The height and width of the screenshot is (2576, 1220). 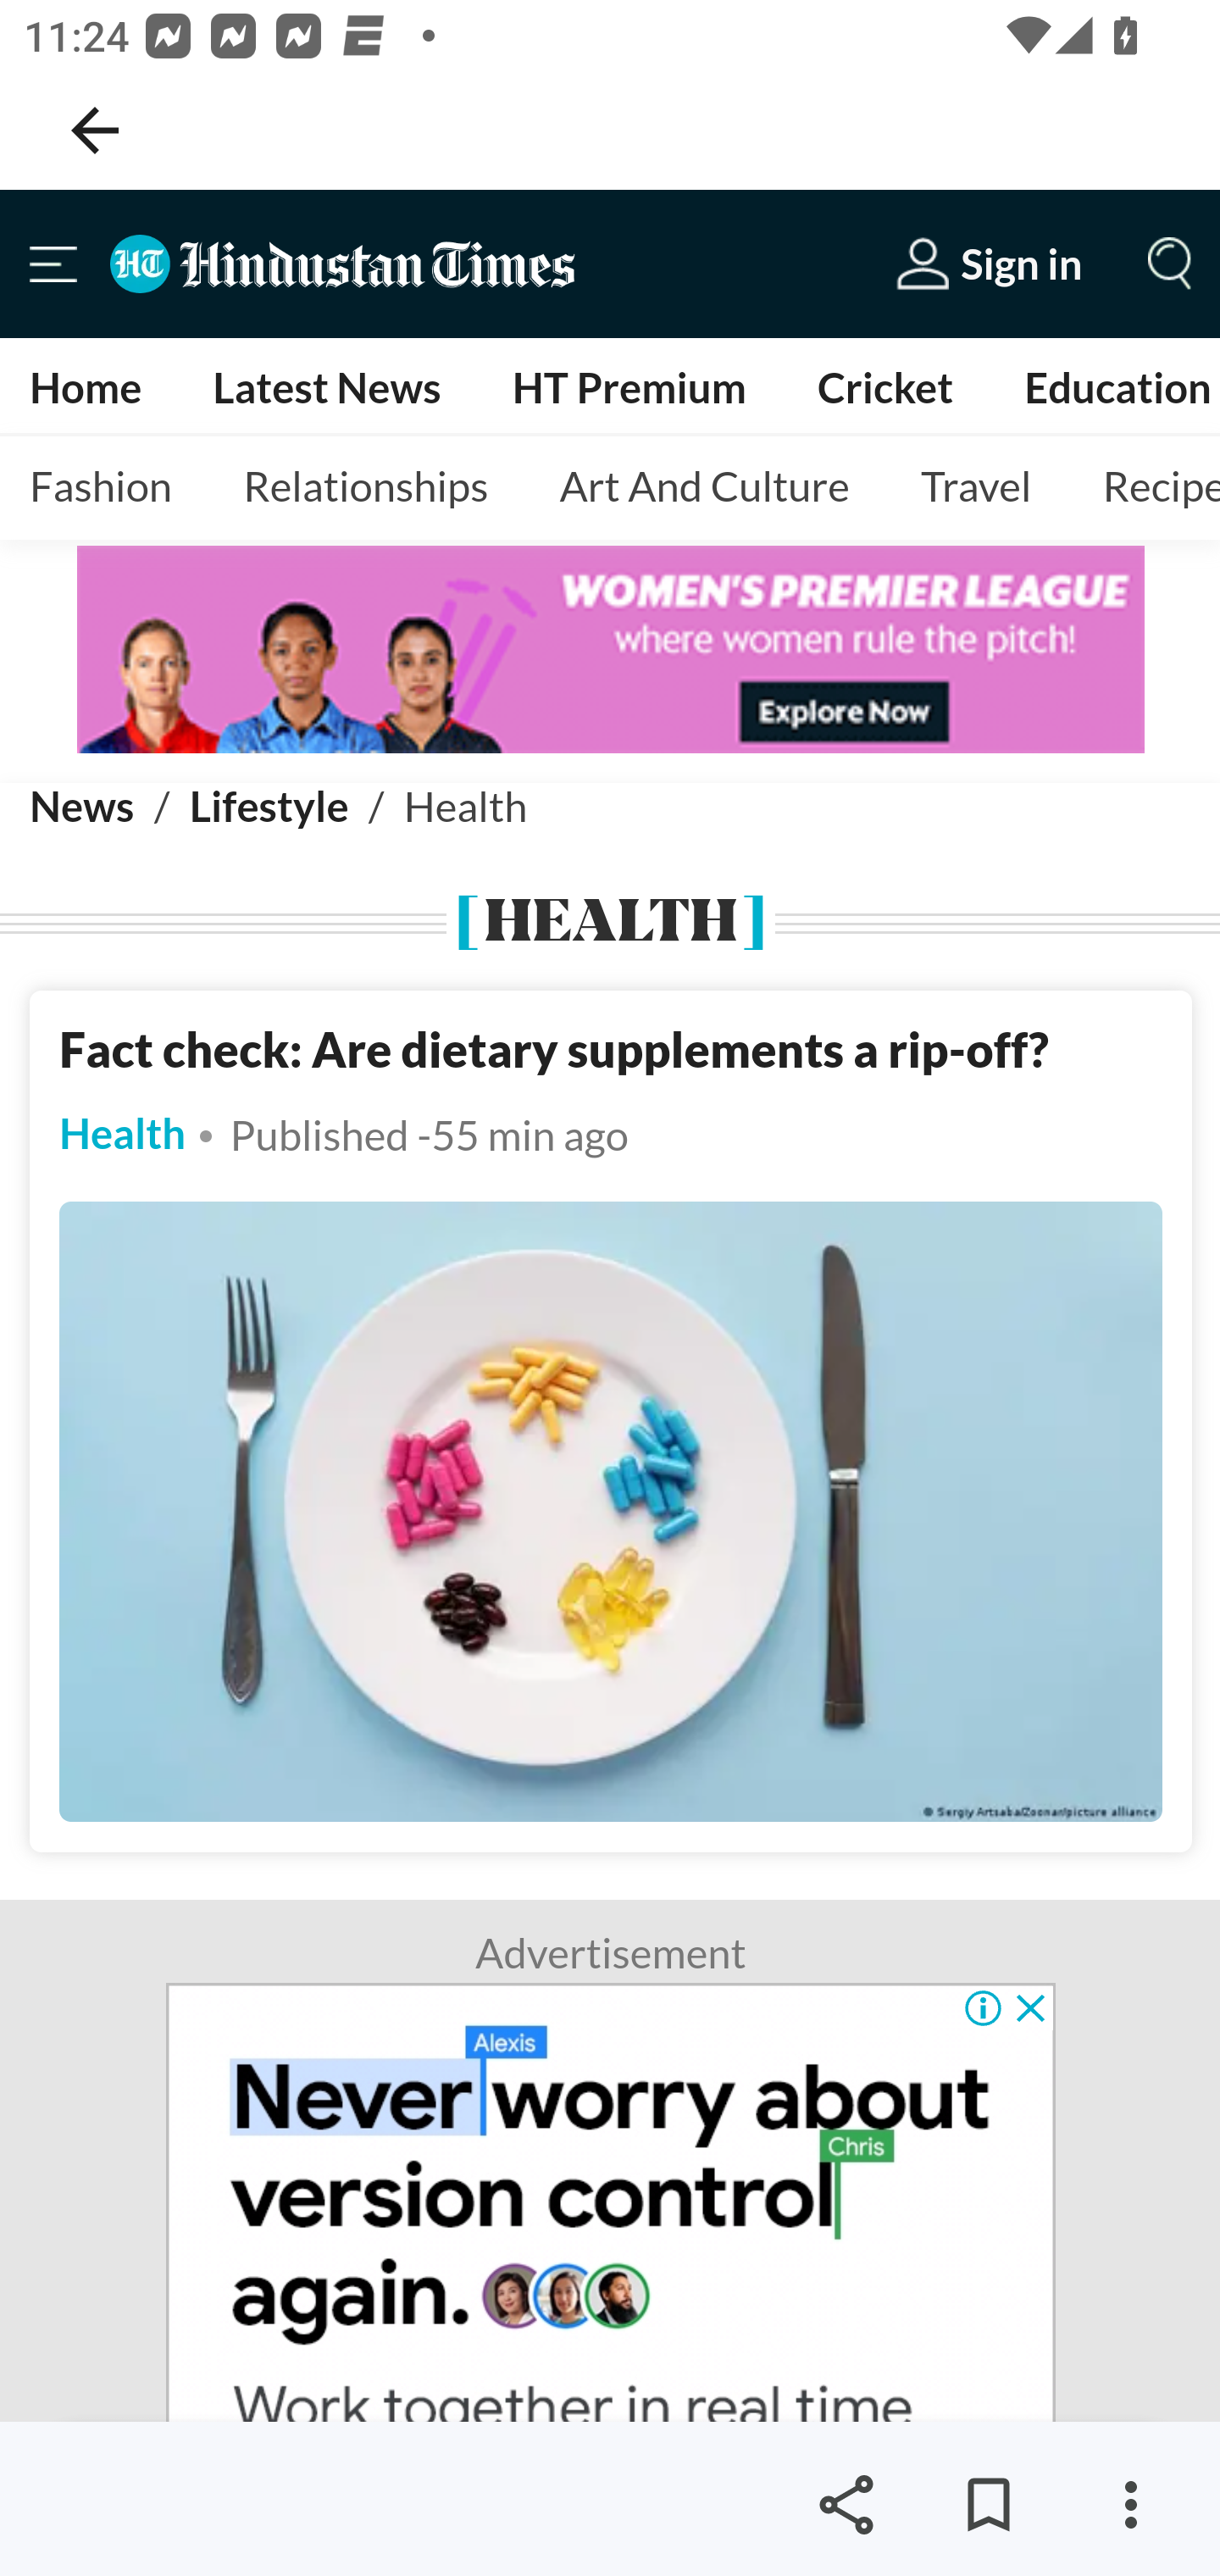 What do you see at coordinates (462, 650) in the screenshot?
I see `wpl` at bounding box center [462, 650].